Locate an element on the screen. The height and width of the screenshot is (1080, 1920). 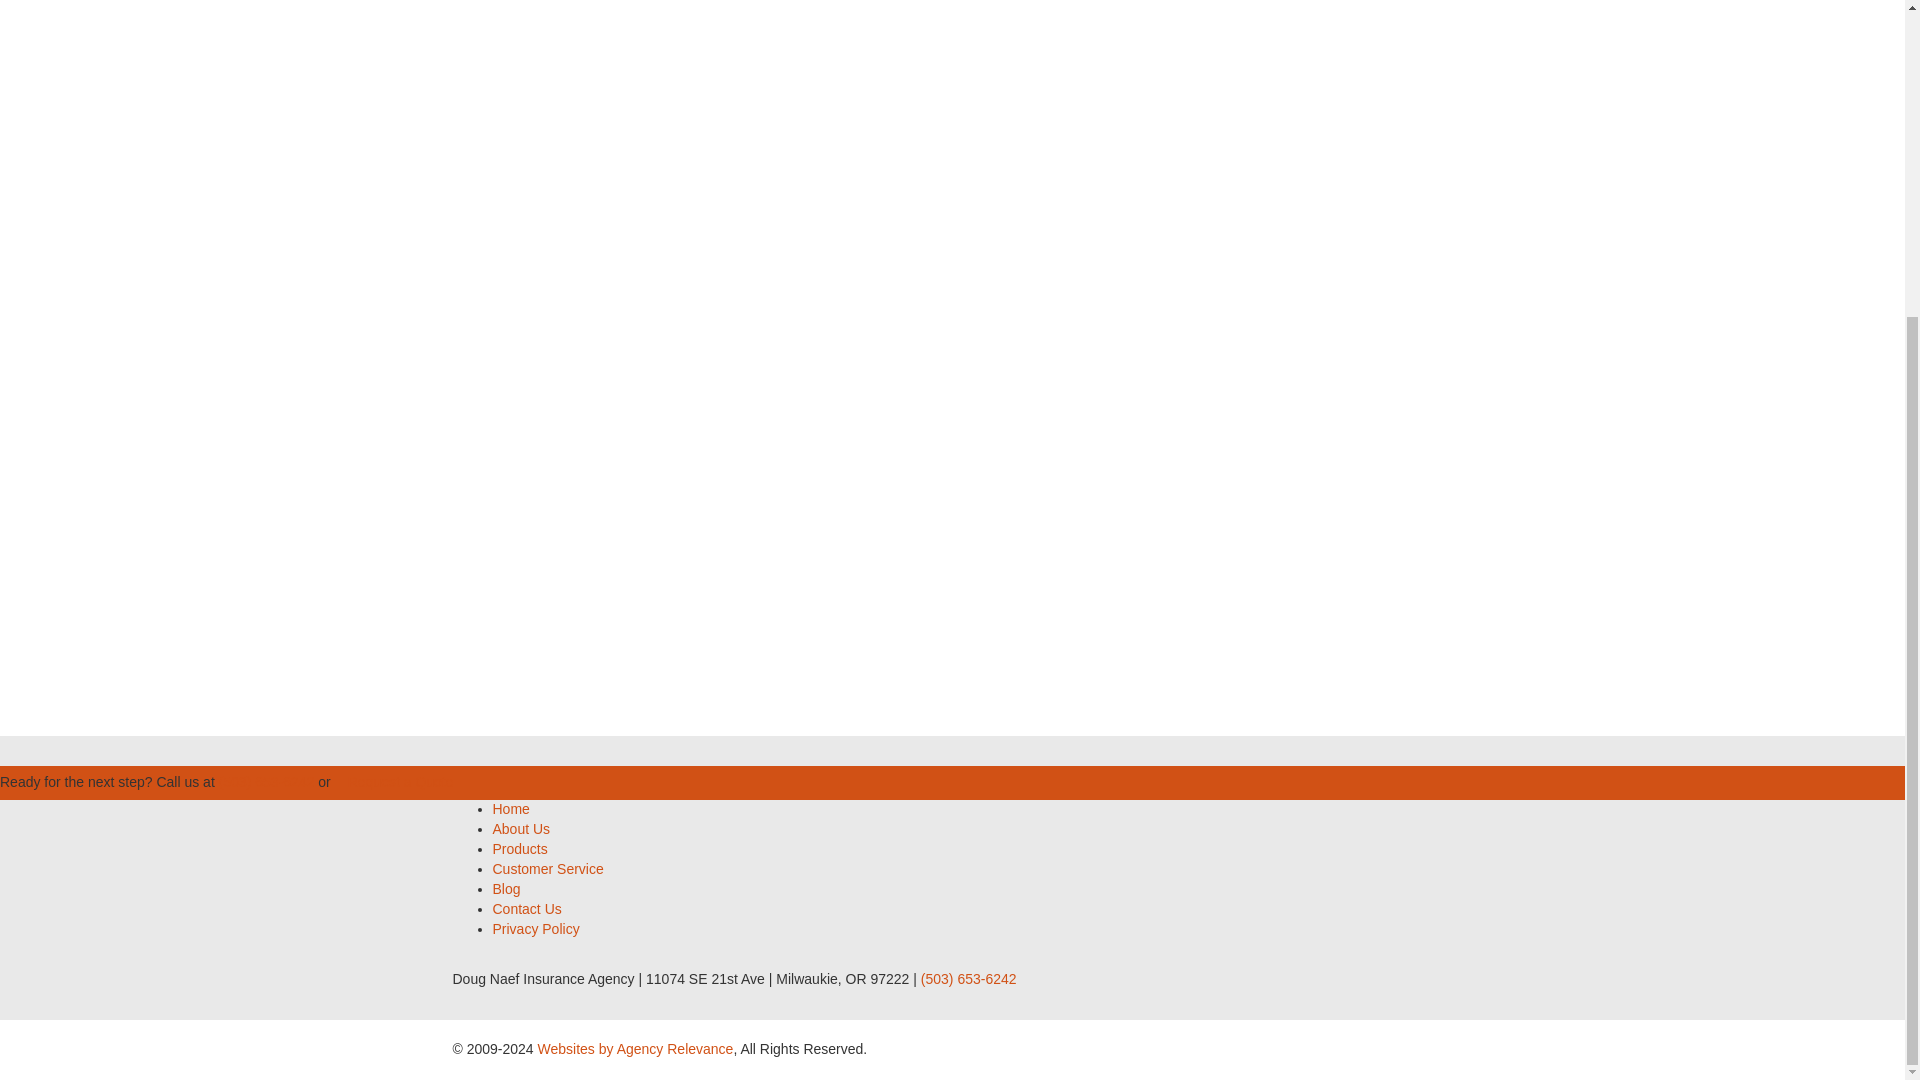
Request a Quote is located at coordinates (400, 782).